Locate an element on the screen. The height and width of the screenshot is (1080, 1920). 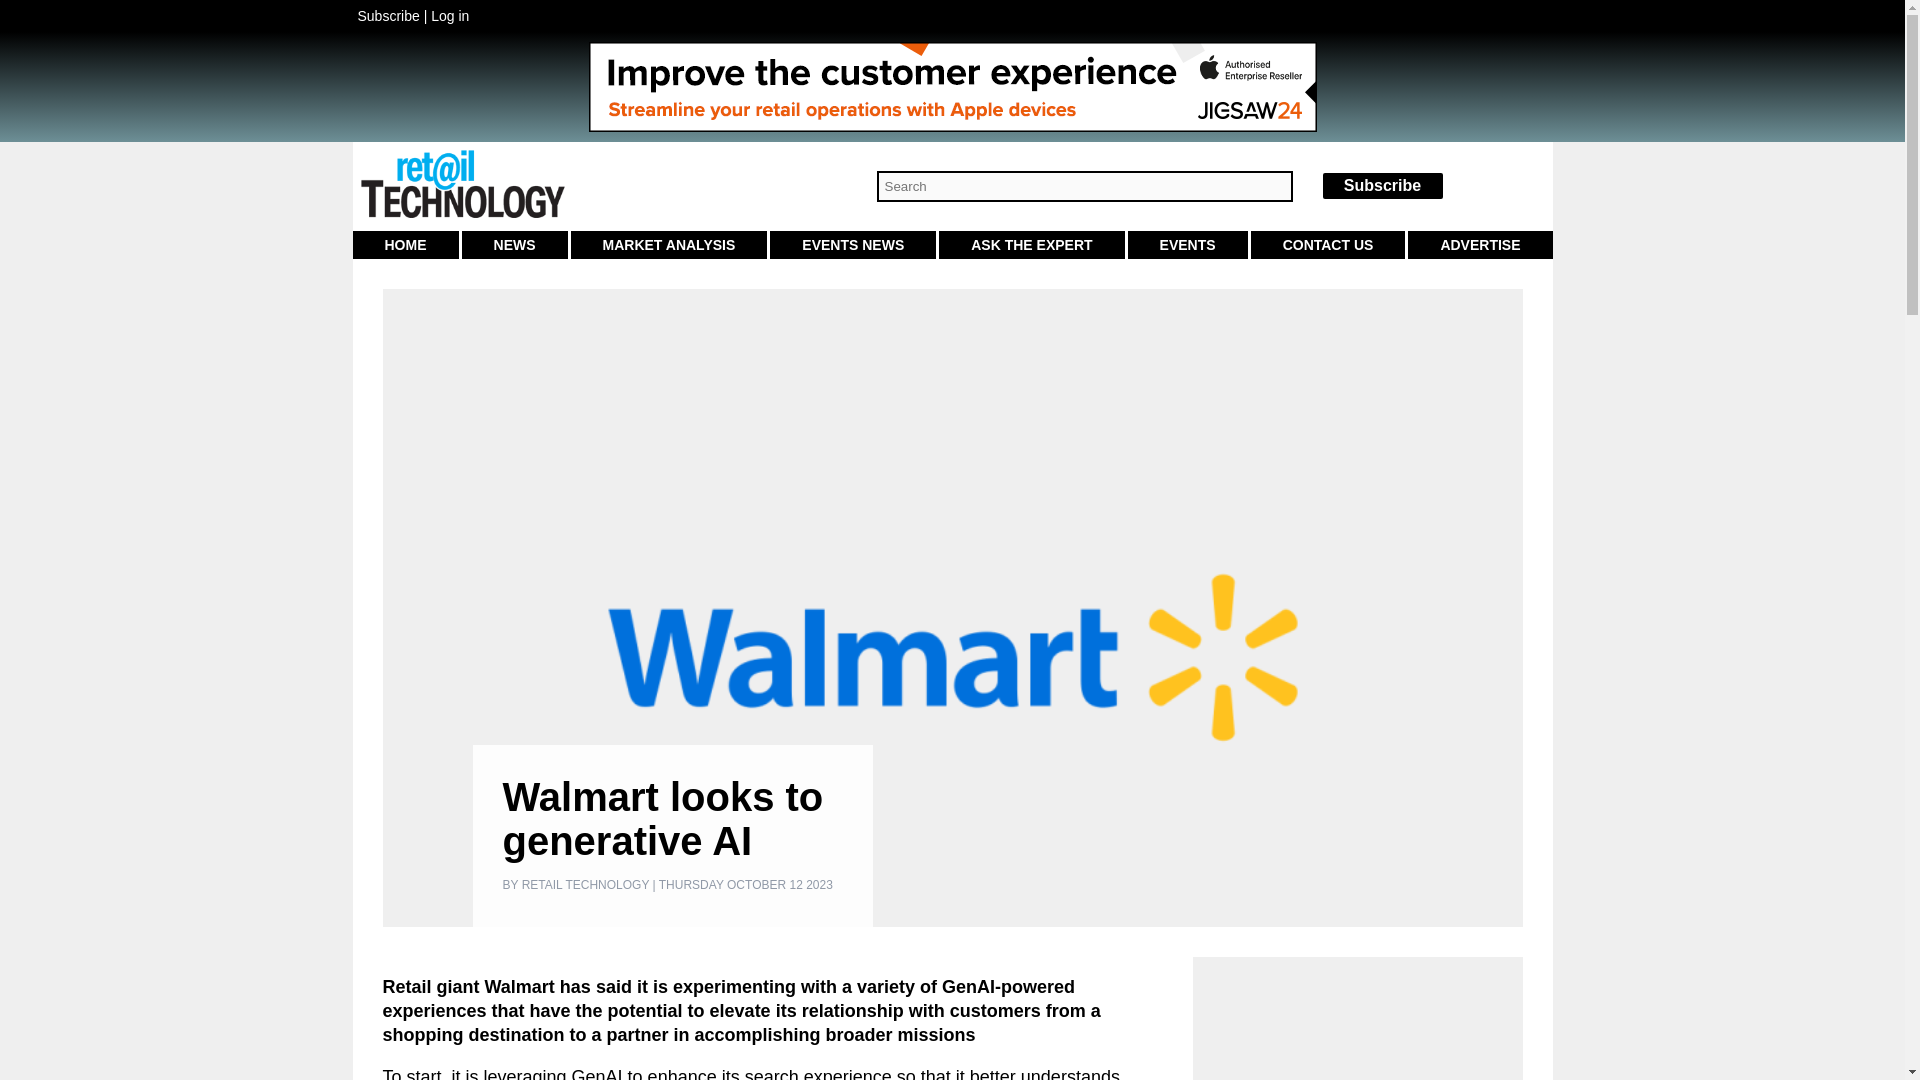
advertisement is located at coordinates (1357, 1026).